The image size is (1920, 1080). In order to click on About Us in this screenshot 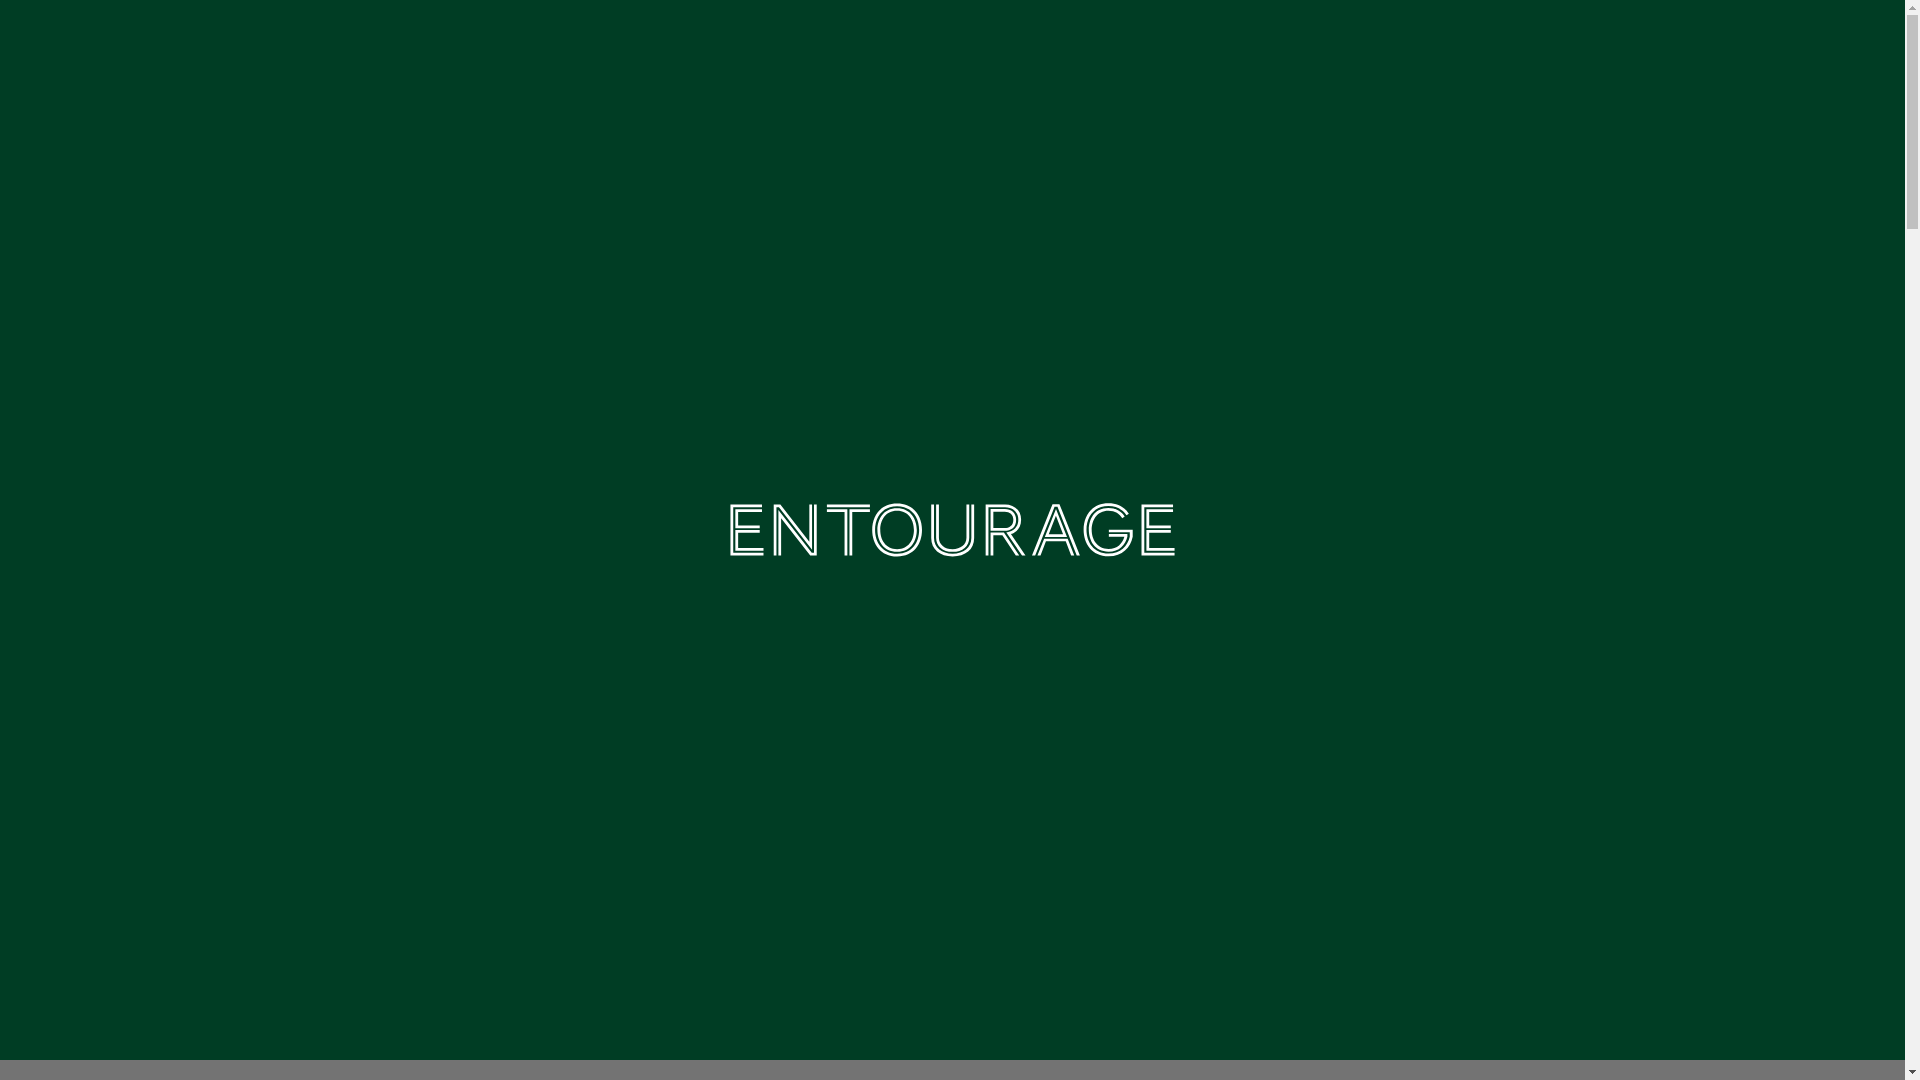, I will do `click(1010, 54)`.